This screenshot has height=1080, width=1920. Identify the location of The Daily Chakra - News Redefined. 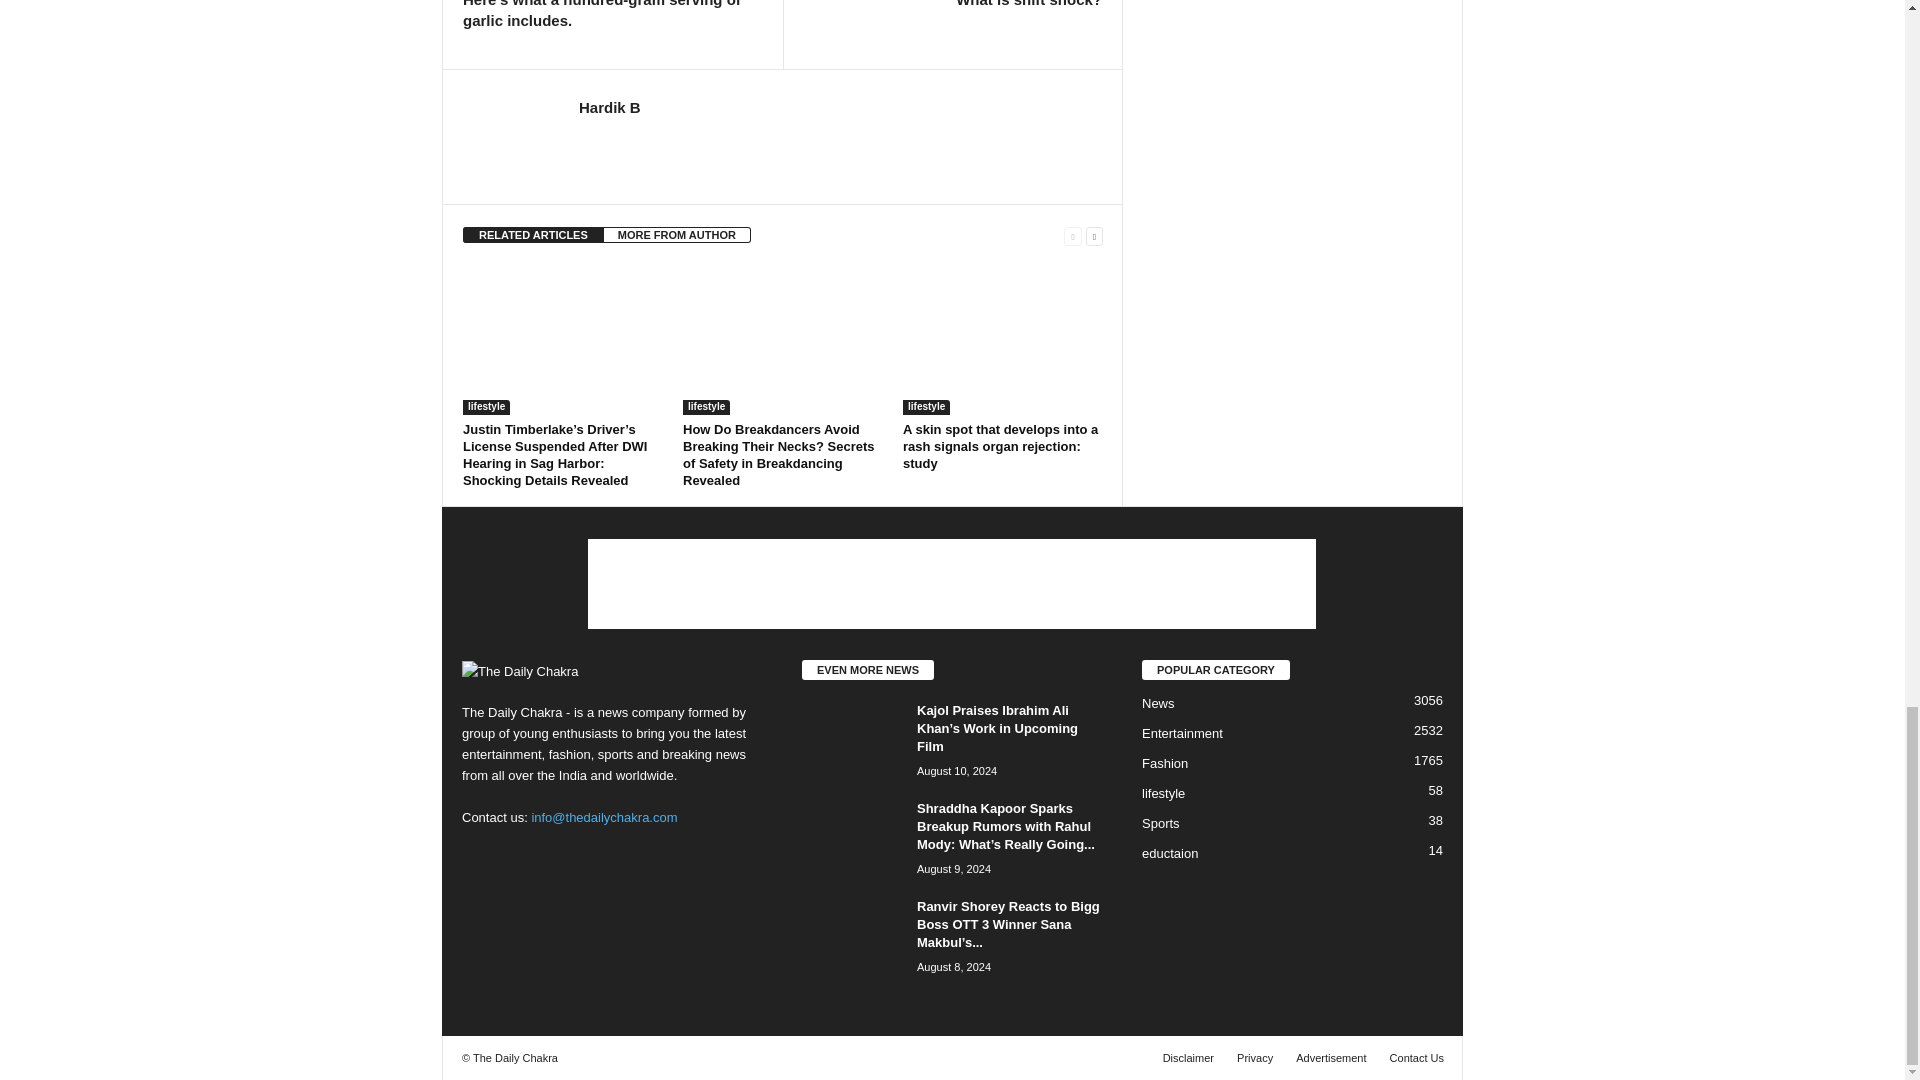
(612, 670).